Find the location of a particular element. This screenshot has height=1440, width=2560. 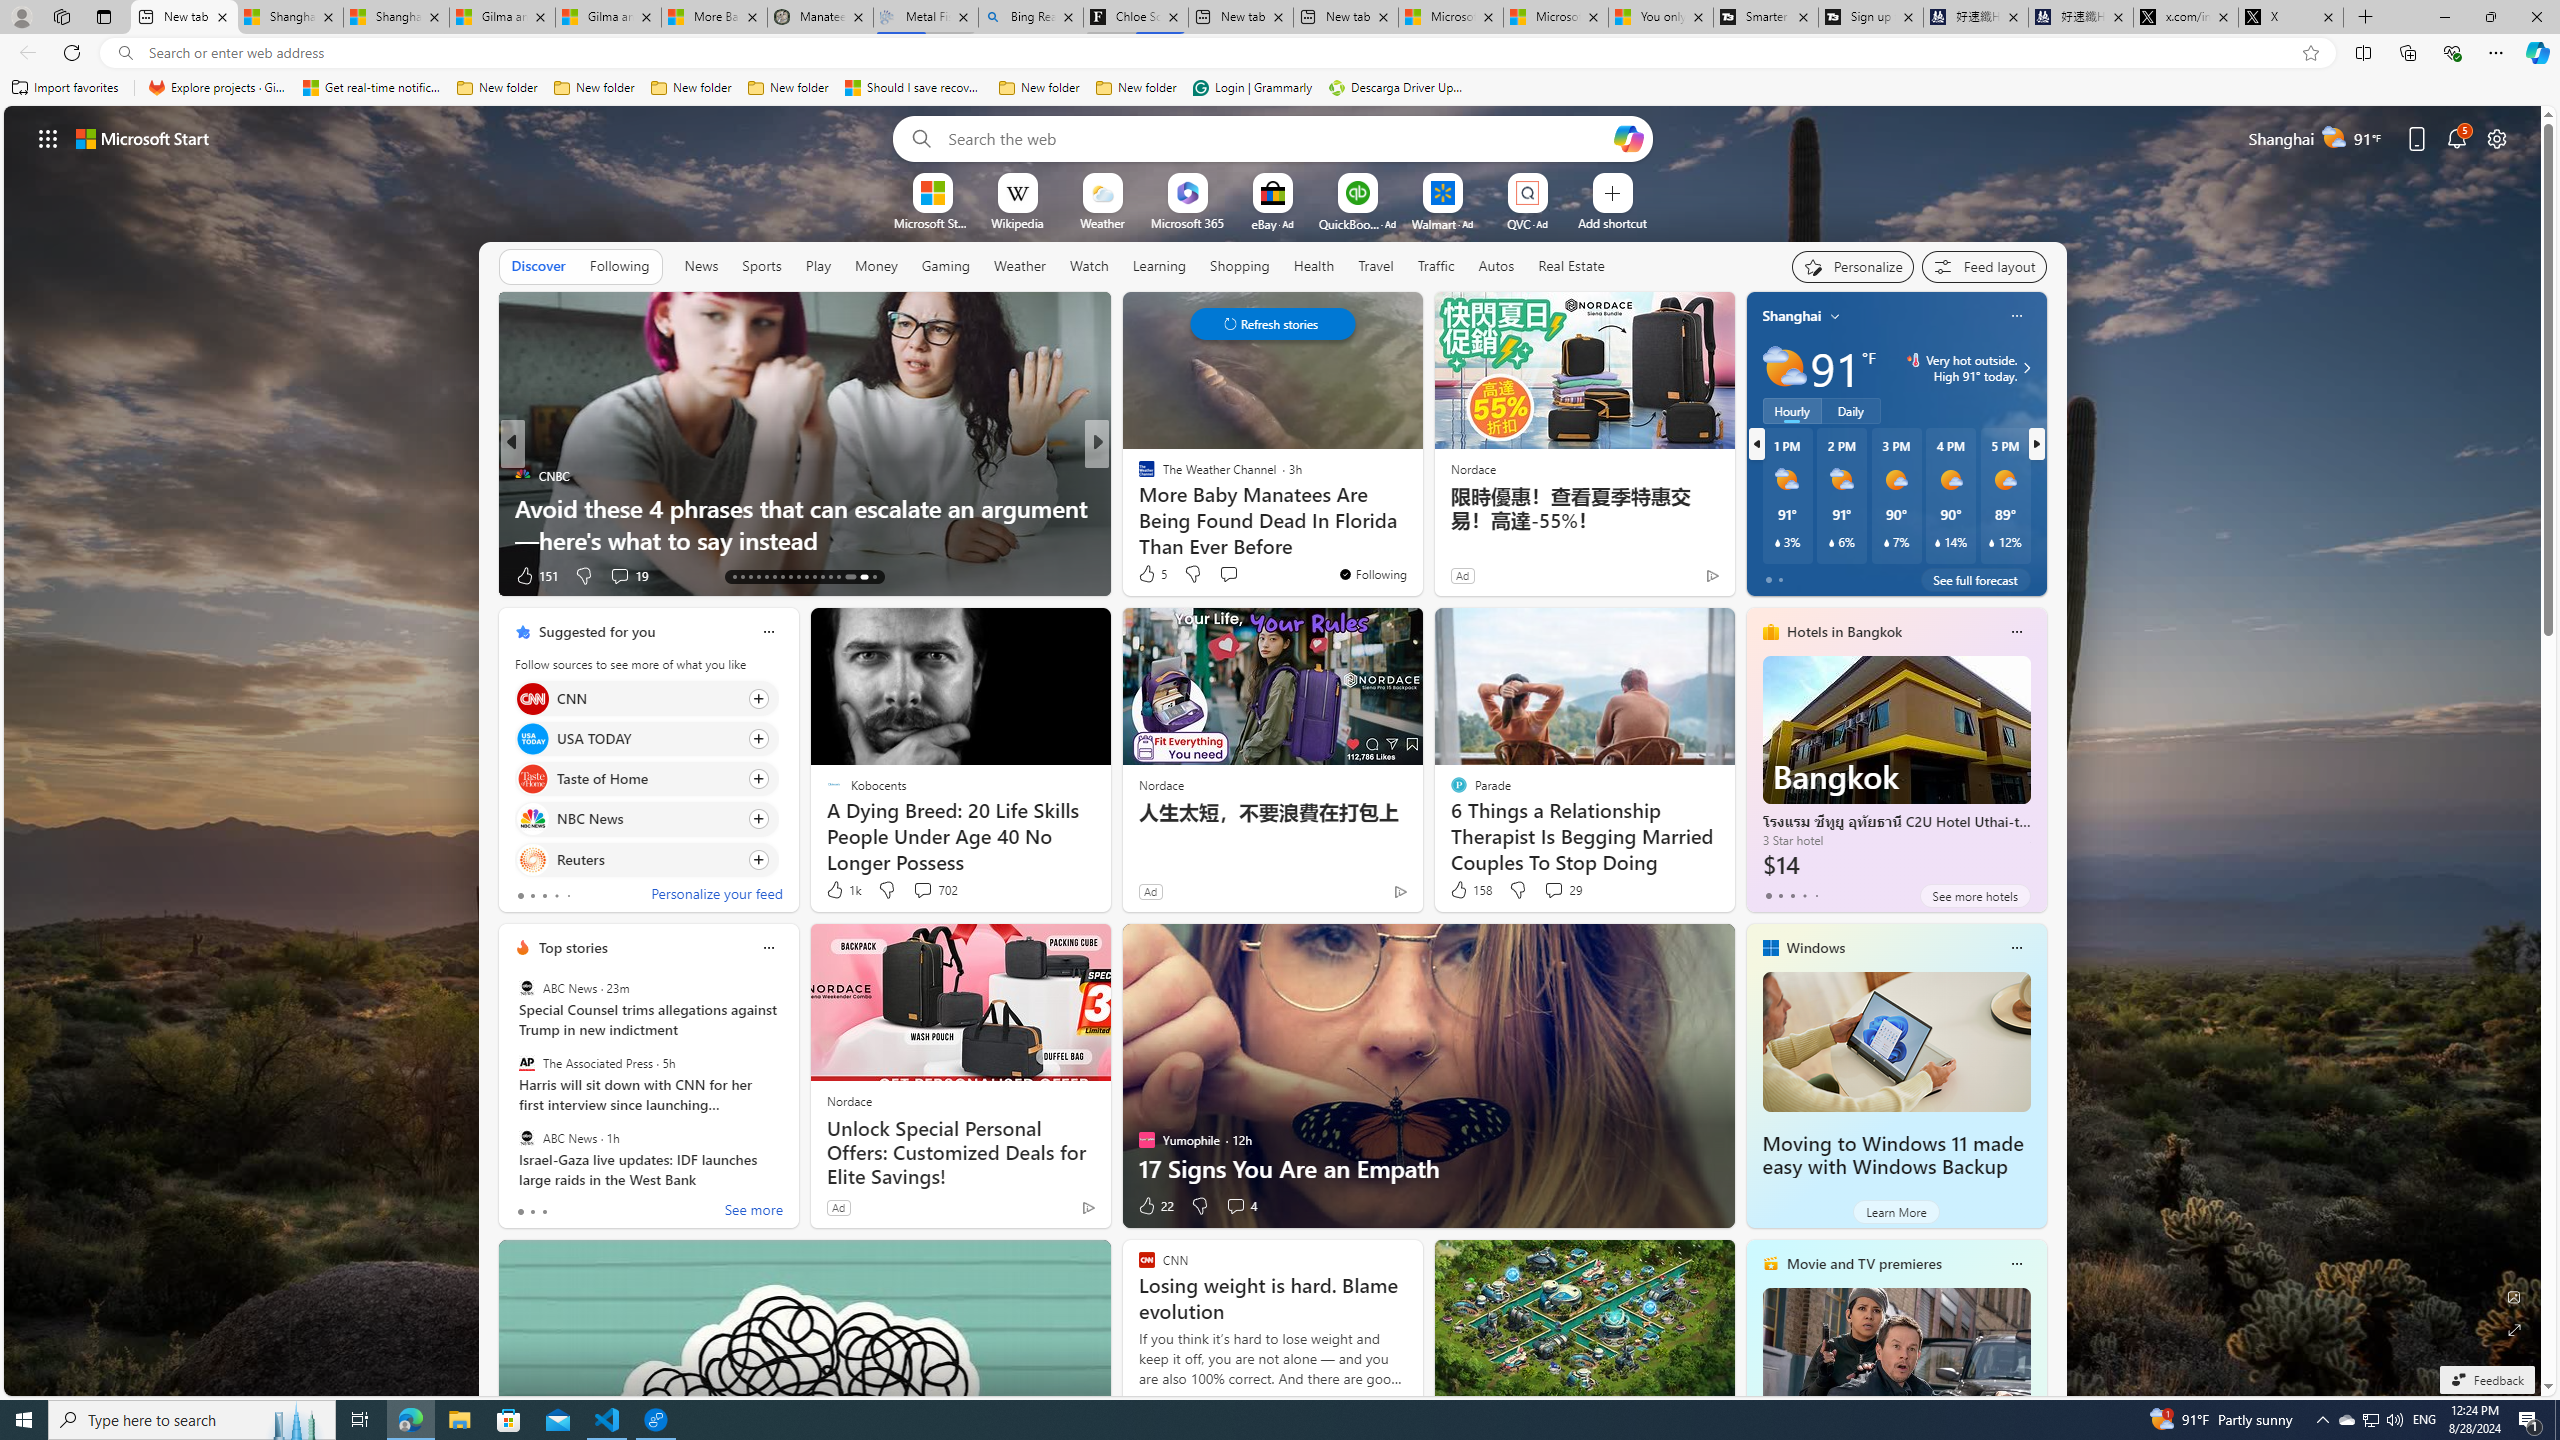

News is located at coordinates (700, 265).